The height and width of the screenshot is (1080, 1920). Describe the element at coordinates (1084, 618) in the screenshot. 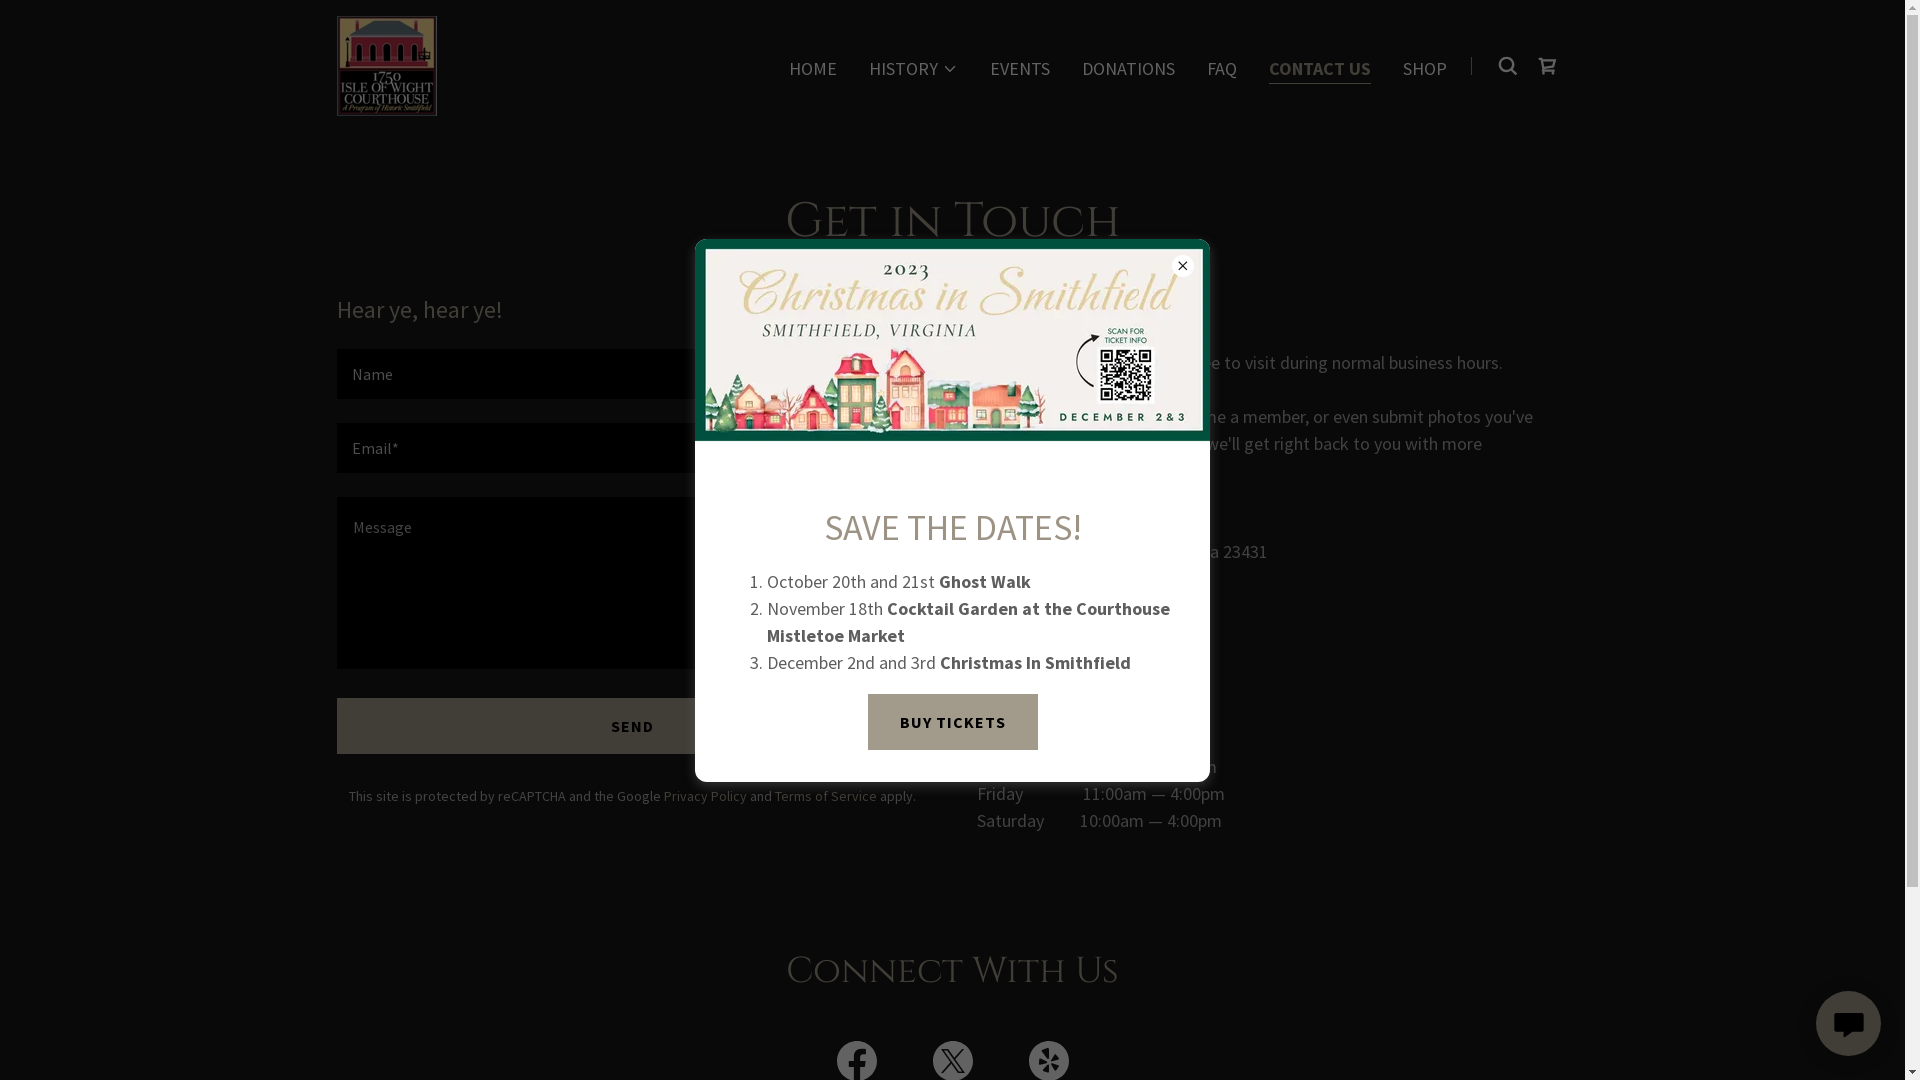

I see `1750courthouse@gmail.com` at that location.